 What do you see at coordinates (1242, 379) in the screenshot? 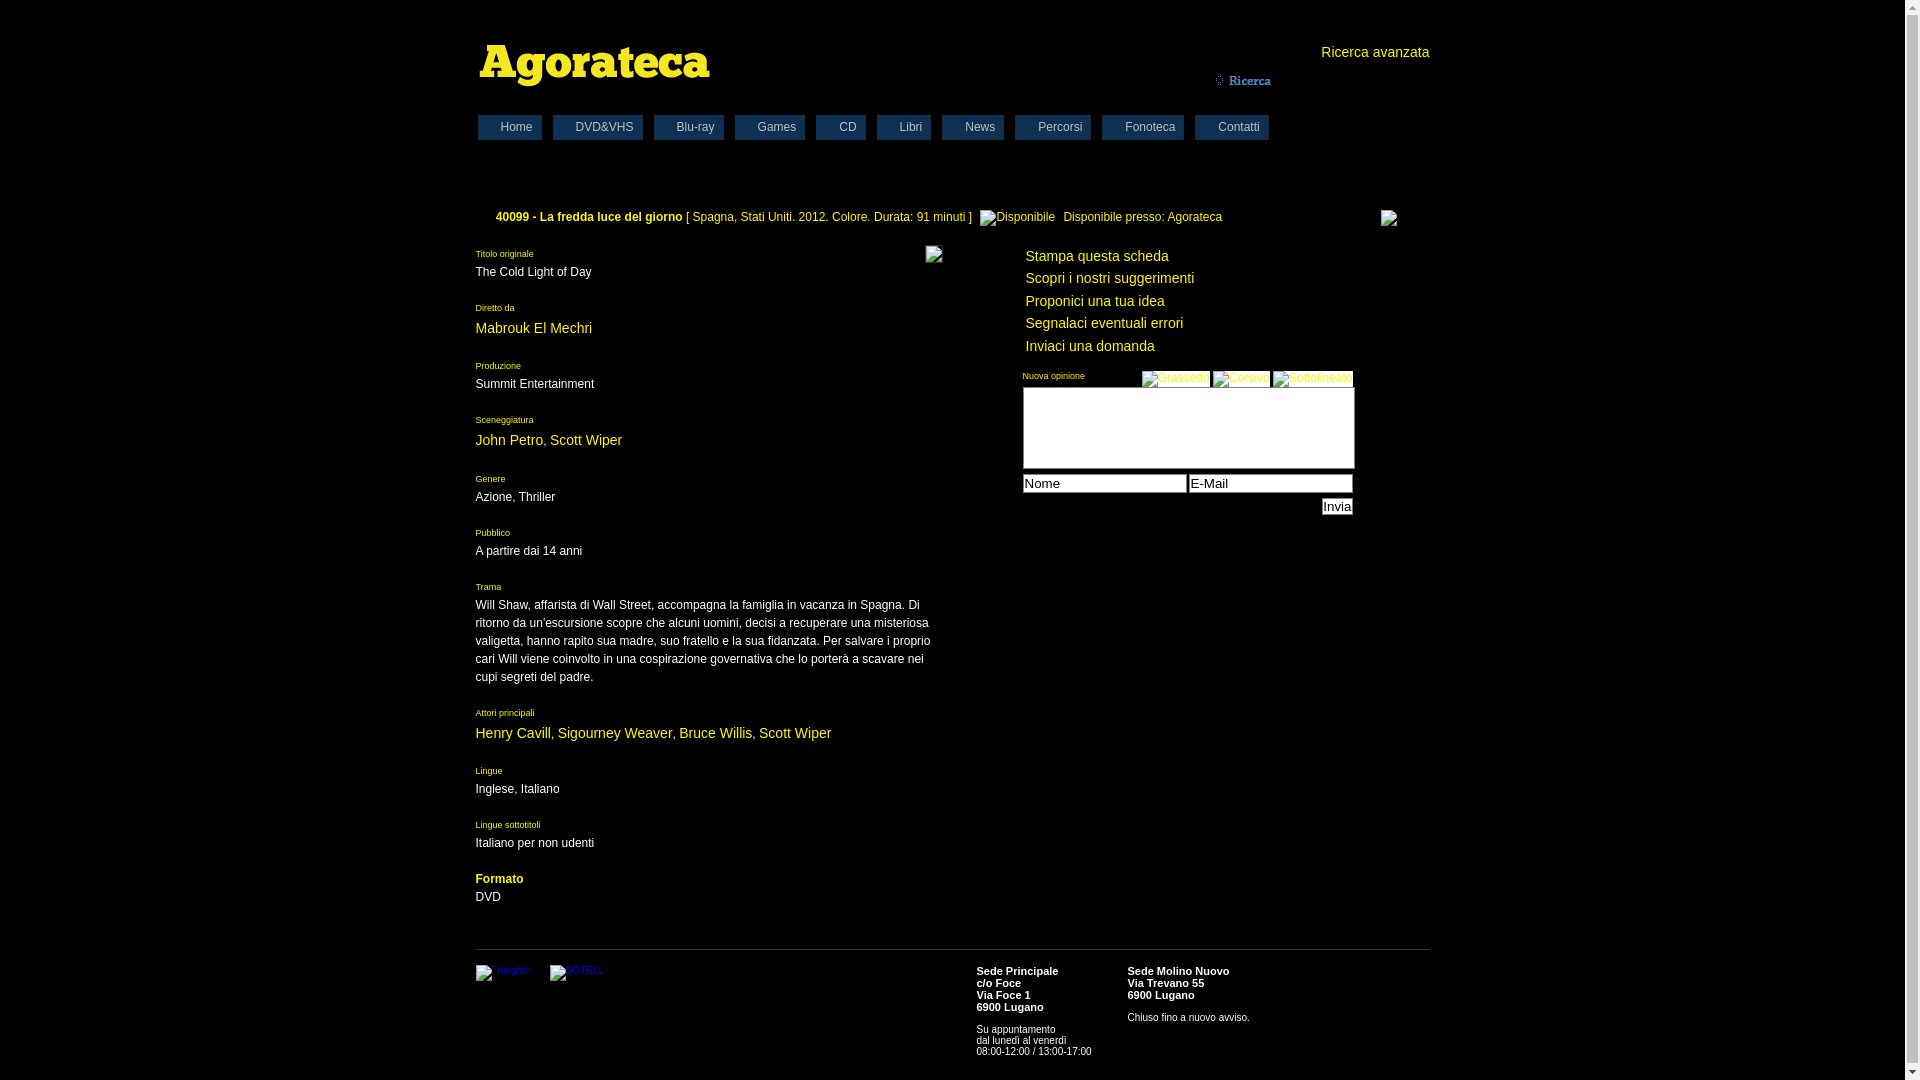
I see `Corsivo` at bounding box center [1242, 379].